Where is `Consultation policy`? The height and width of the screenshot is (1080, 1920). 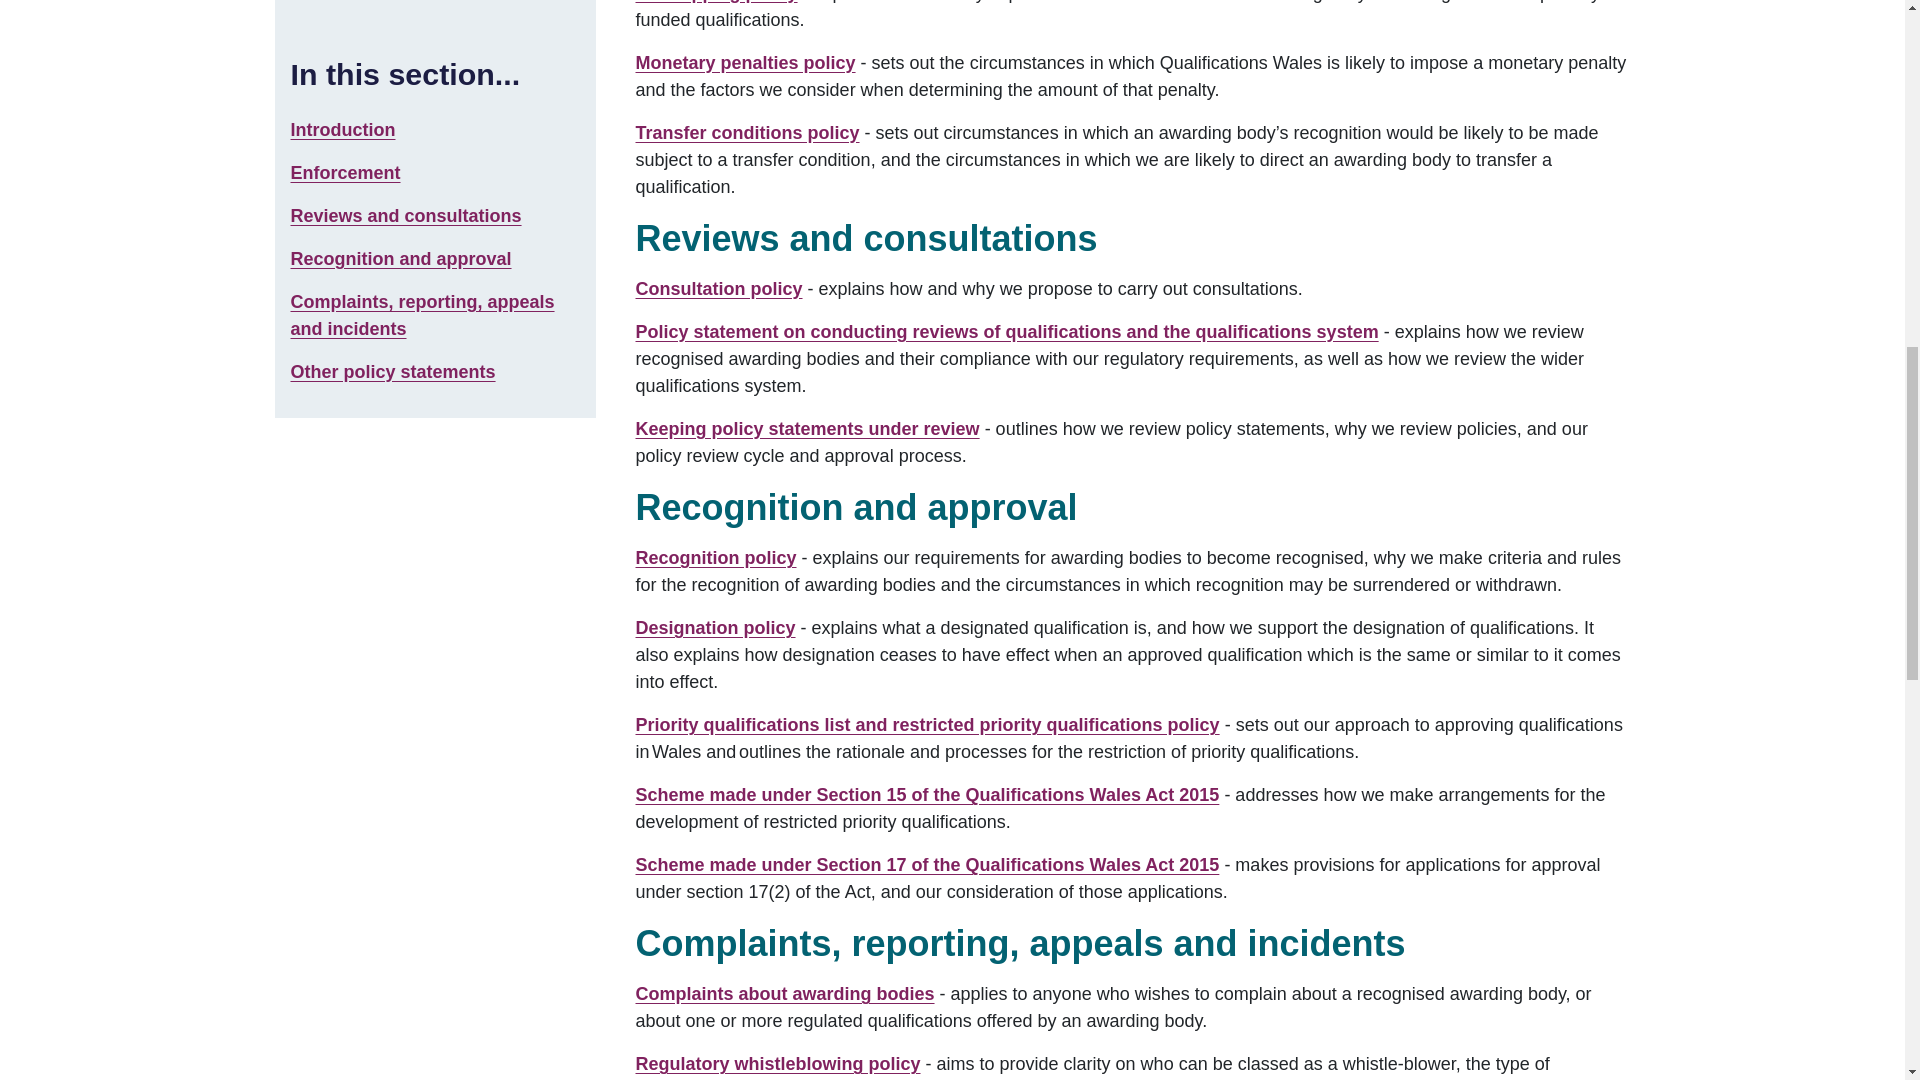 Consultation policy is located at coordinates (718, 288).